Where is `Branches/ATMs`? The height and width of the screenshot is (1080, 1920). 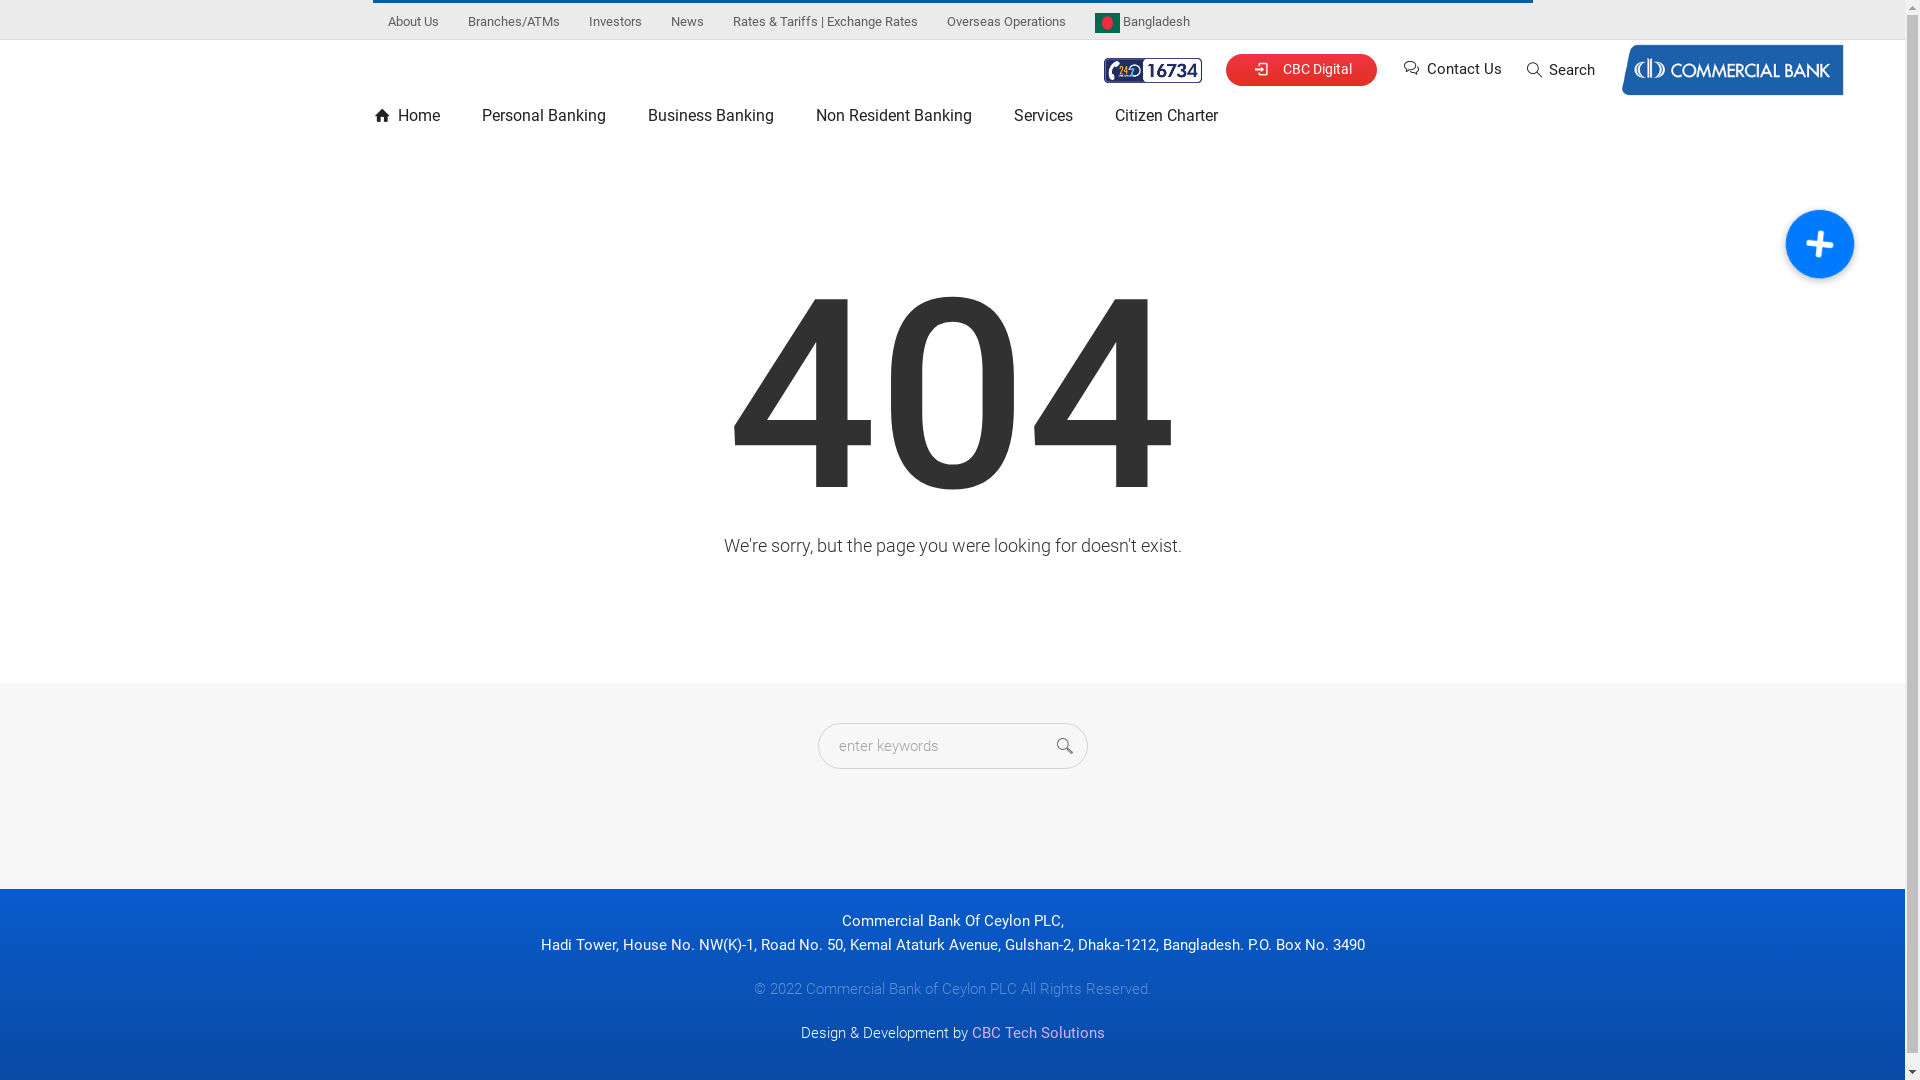 Branches/ATMs is located at coordinates (514, 22).